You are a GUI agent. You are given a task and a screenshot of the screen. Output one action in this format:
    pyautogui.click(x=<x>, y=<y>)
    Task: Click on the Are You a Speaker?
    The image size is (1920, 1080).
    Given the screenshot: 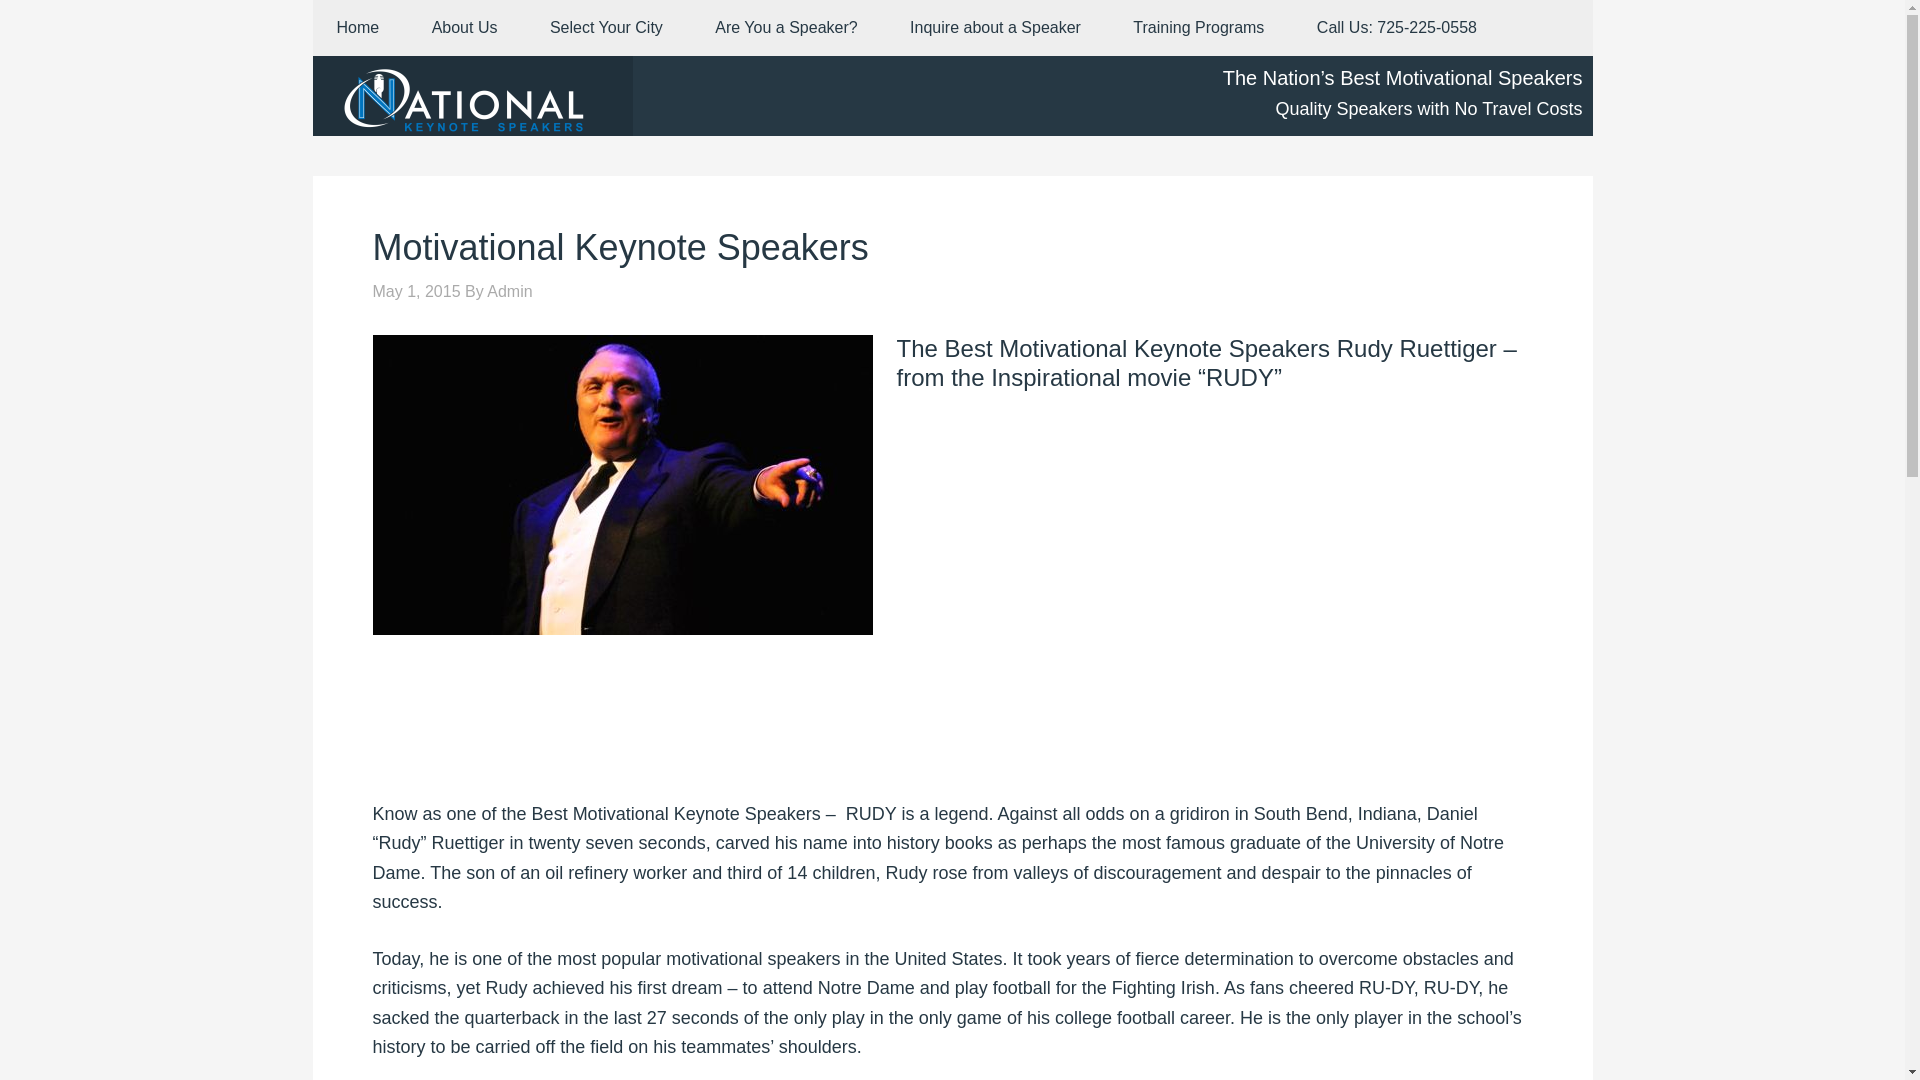 What is the action you would take?
    pyautogui.click(x=786, y=28)
    